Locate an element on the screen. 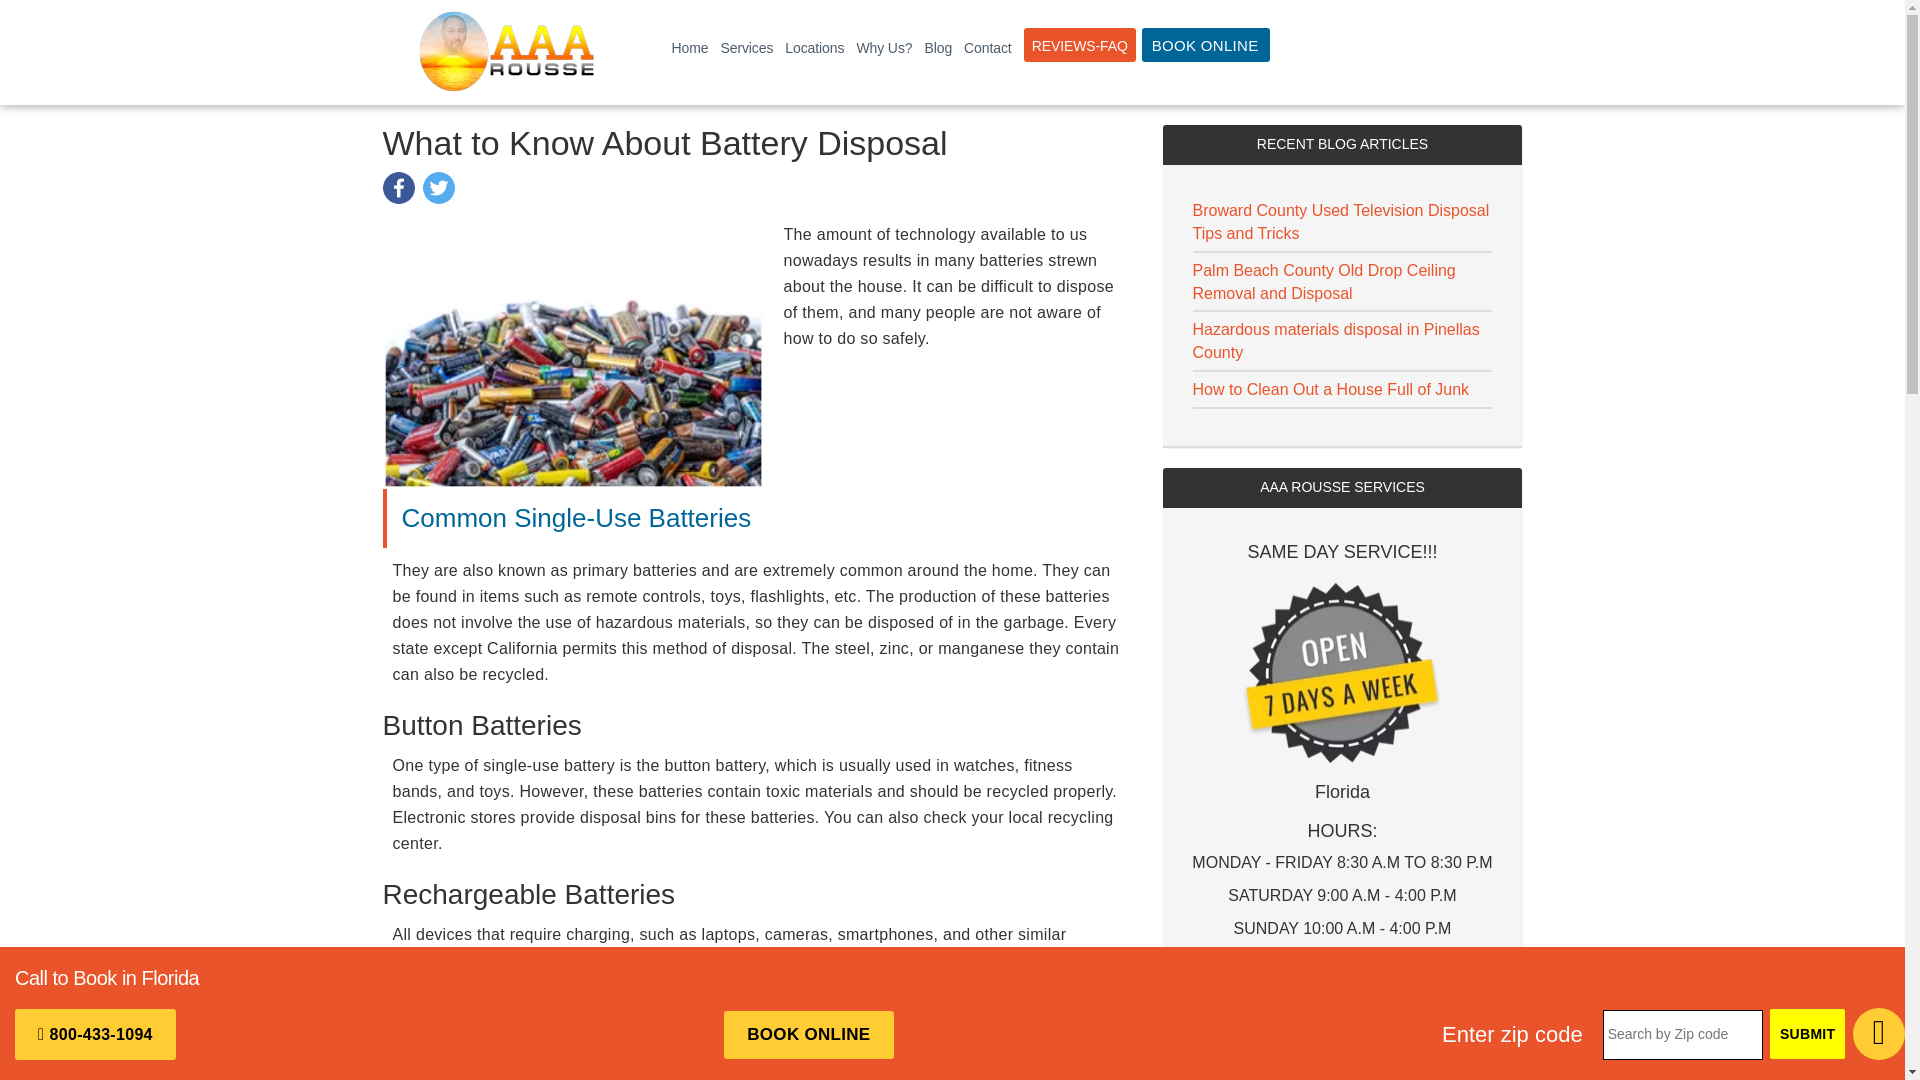 This screenshot has height=1080, width=1920. Hazardous materials disposal in Pinellas County is located at coordinates (1335, 340).